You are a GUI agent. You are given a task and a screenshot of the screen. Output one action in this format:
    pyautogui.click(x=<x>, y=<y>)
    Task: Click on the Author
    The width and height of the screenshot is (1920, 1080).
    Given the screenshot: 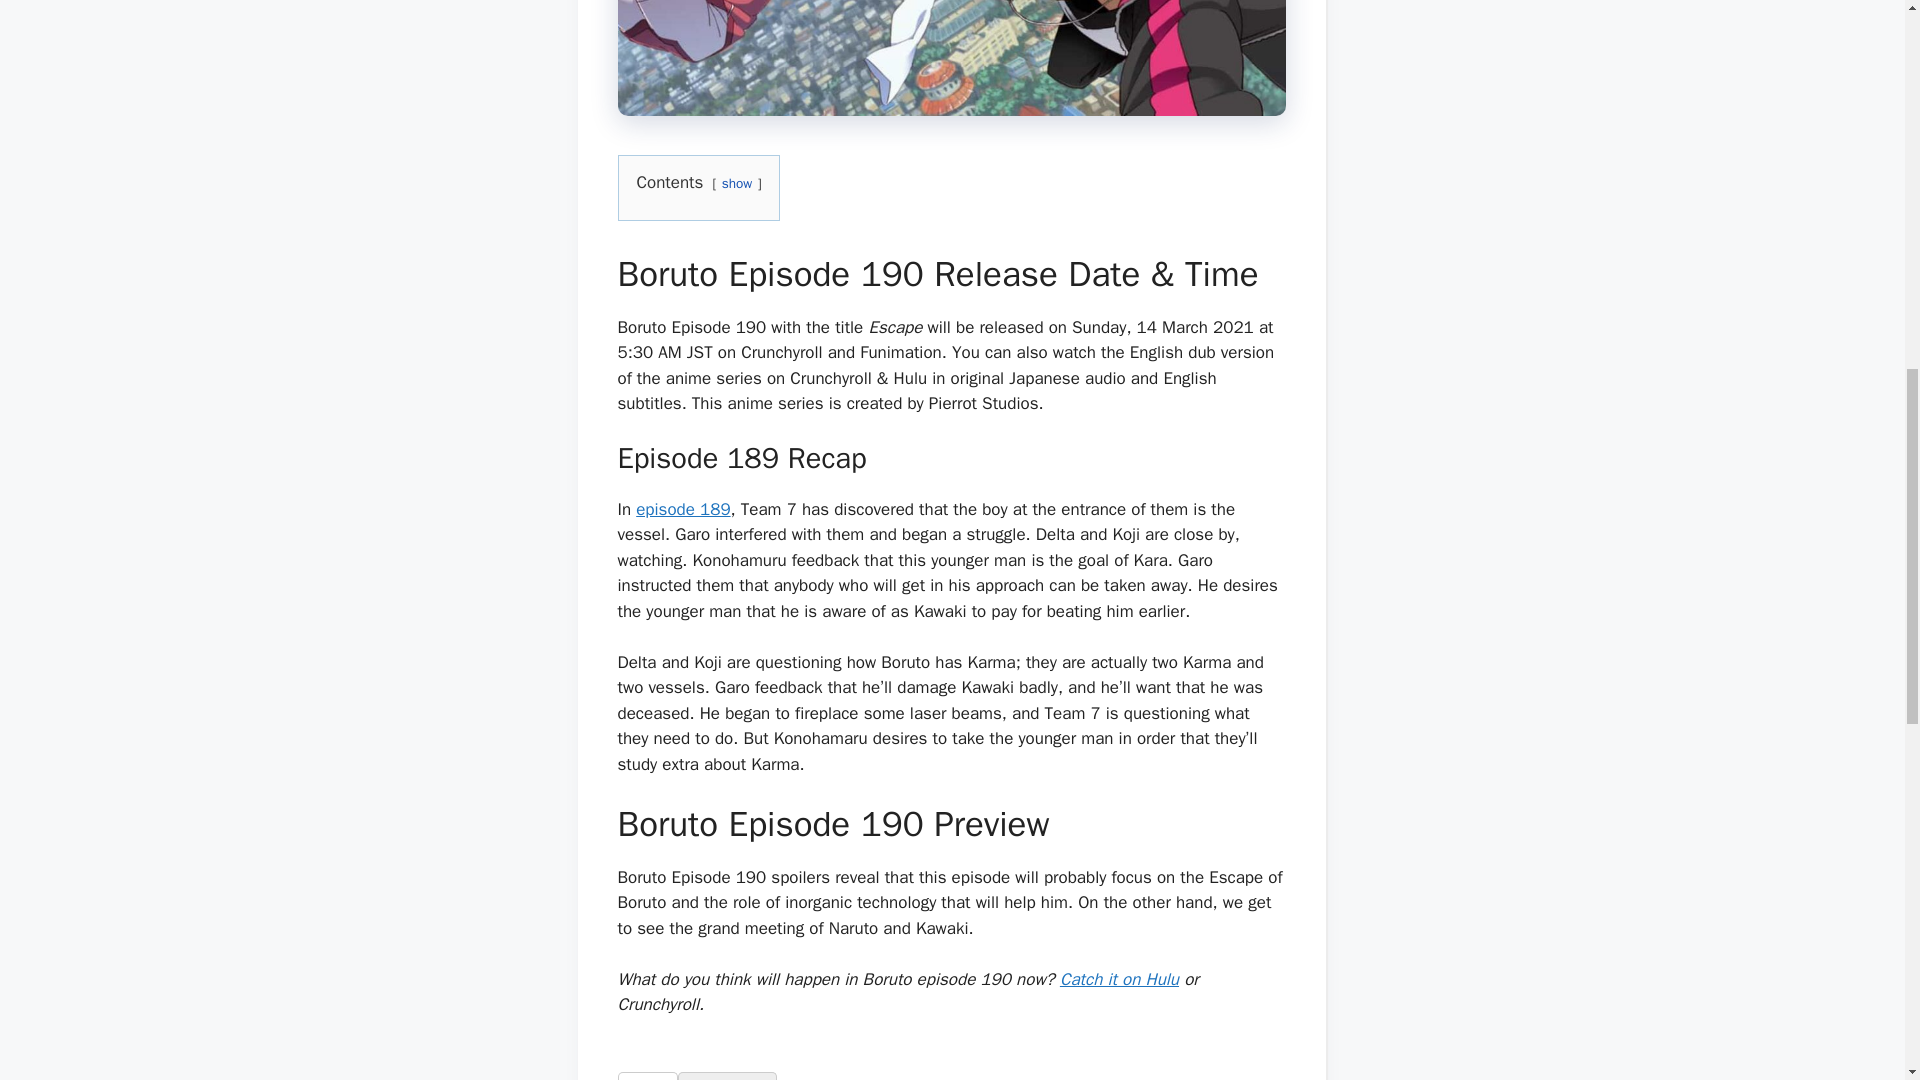 What is the action you would take?
    pyautogui.click(x=648, y=1076)
    